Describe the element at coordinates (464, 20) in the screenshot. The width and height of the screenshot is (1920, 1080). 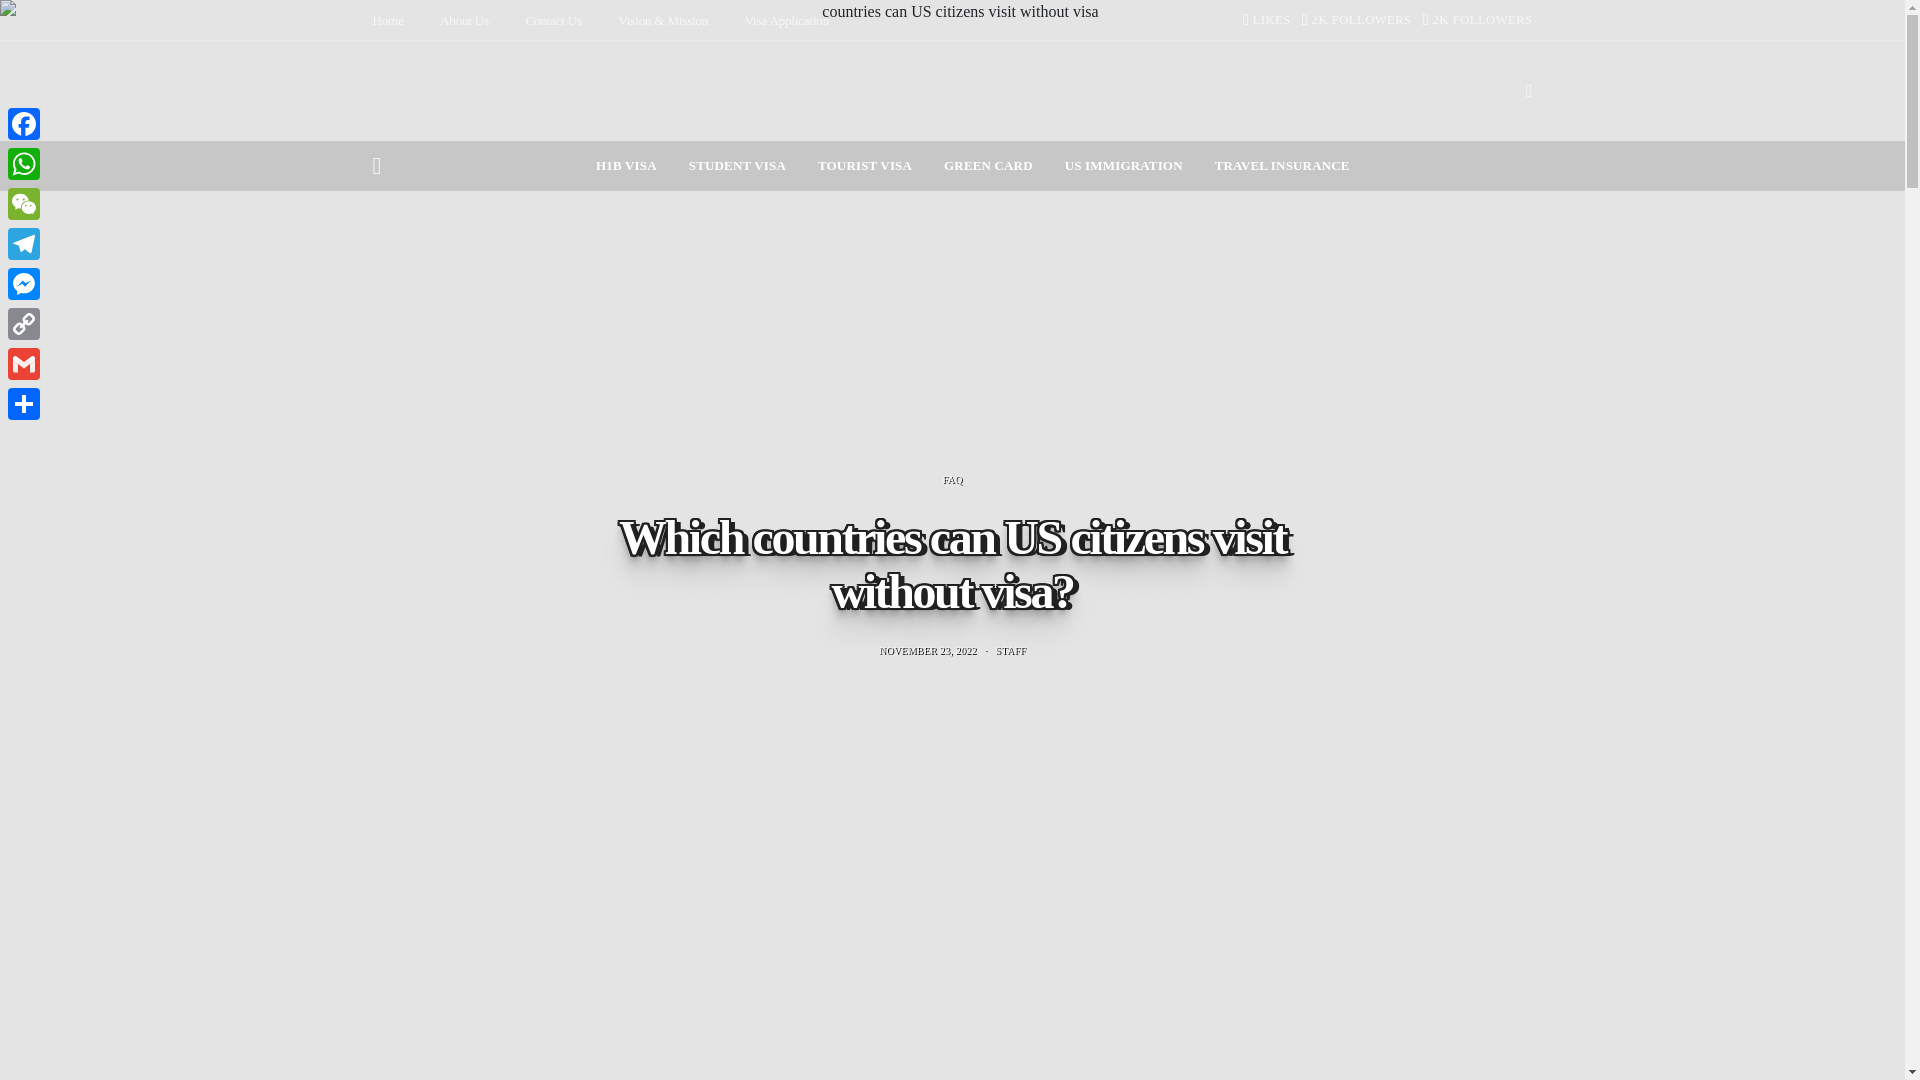
I see `About Us` at that location.